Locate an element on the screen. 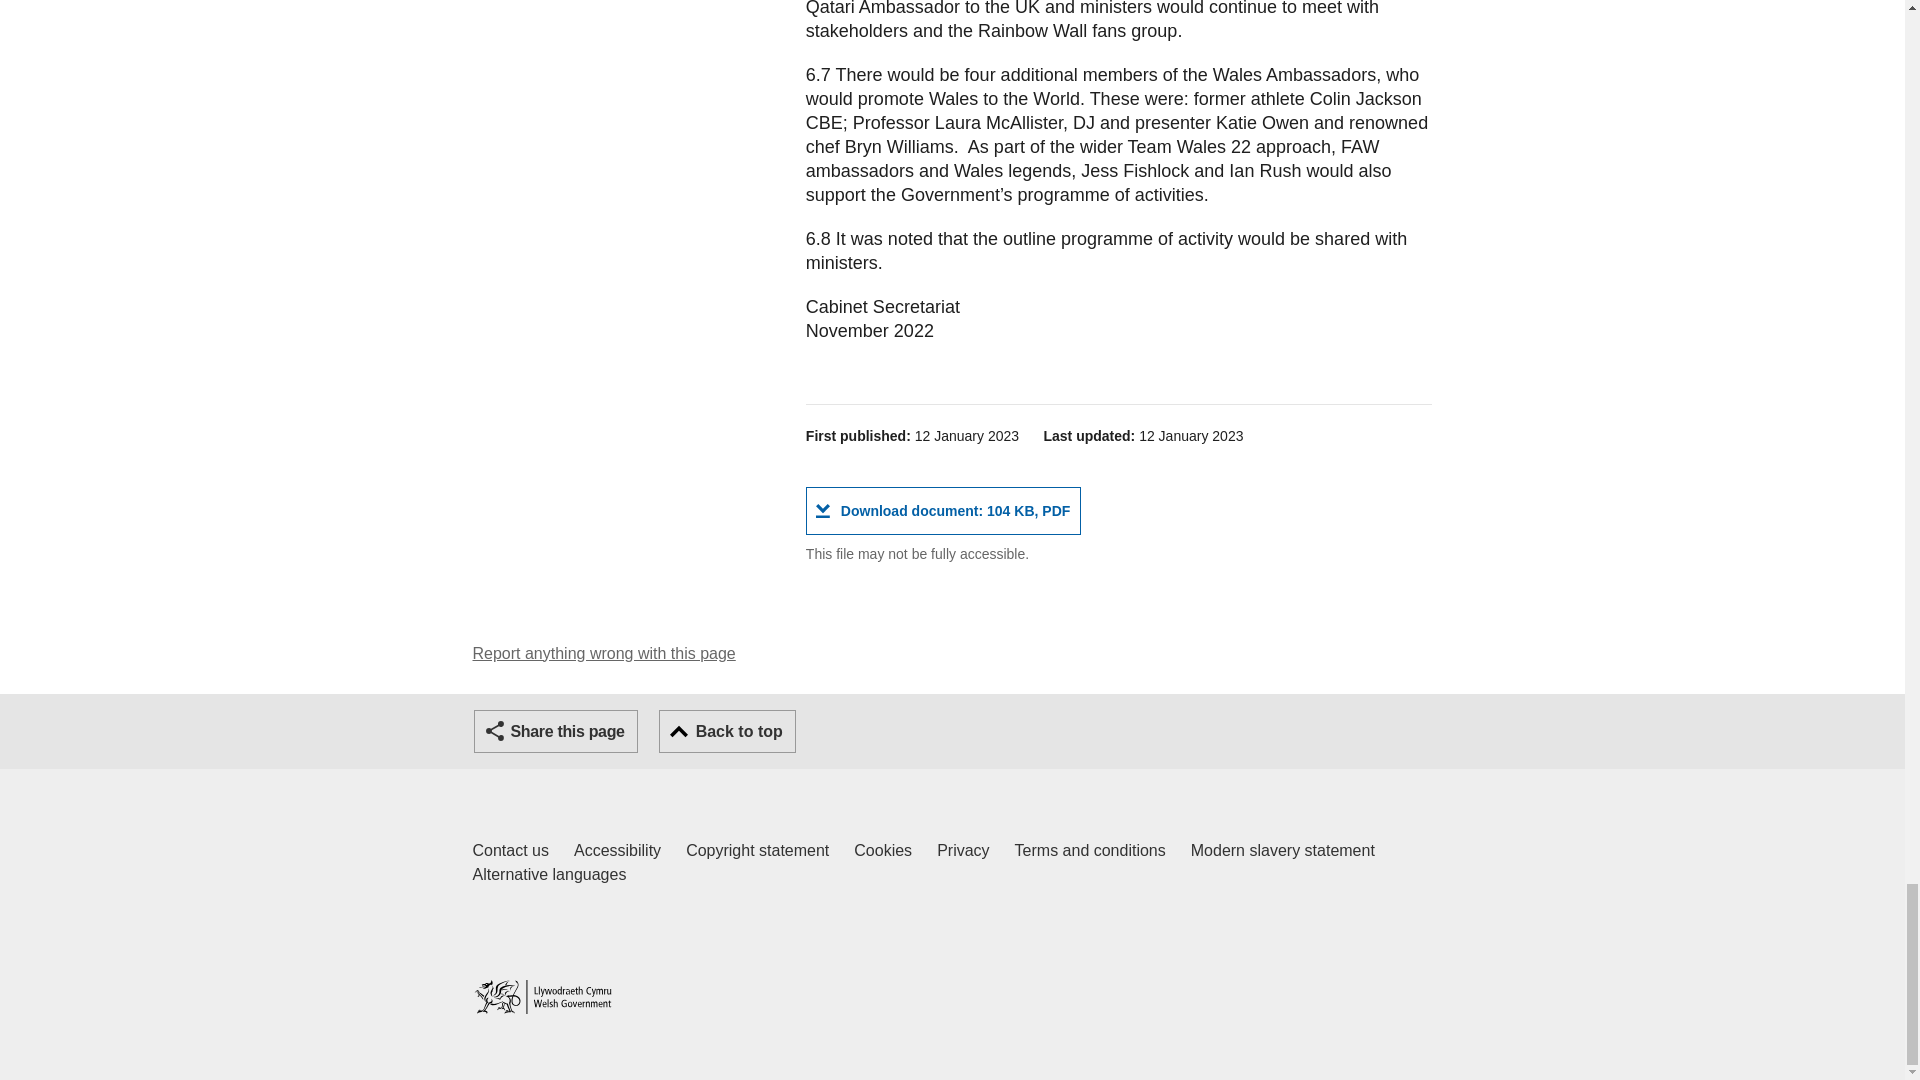 The image size is (1920, 1080). Terms and conditions is located at coordinates (604, 653).